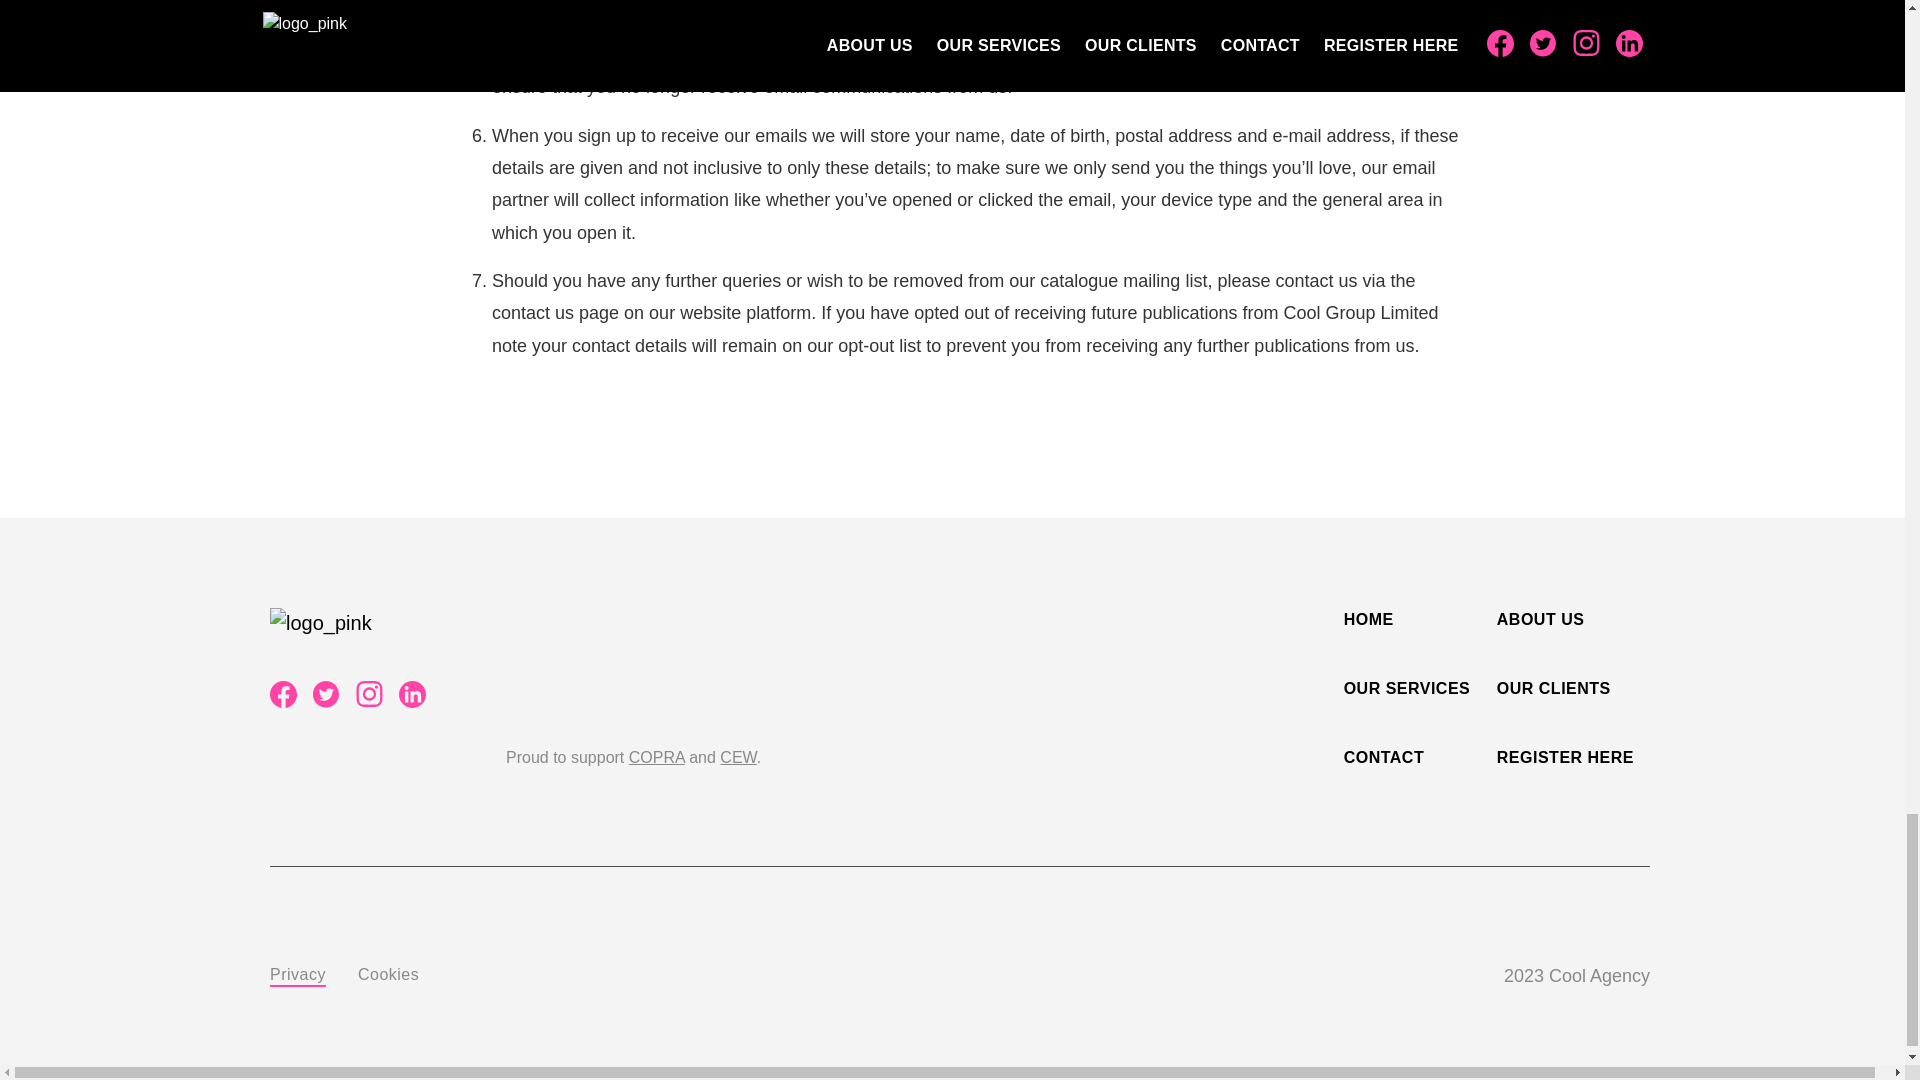 This screenshot has width=1920, height=1080. I want to click on CEW, so click(738, 757).